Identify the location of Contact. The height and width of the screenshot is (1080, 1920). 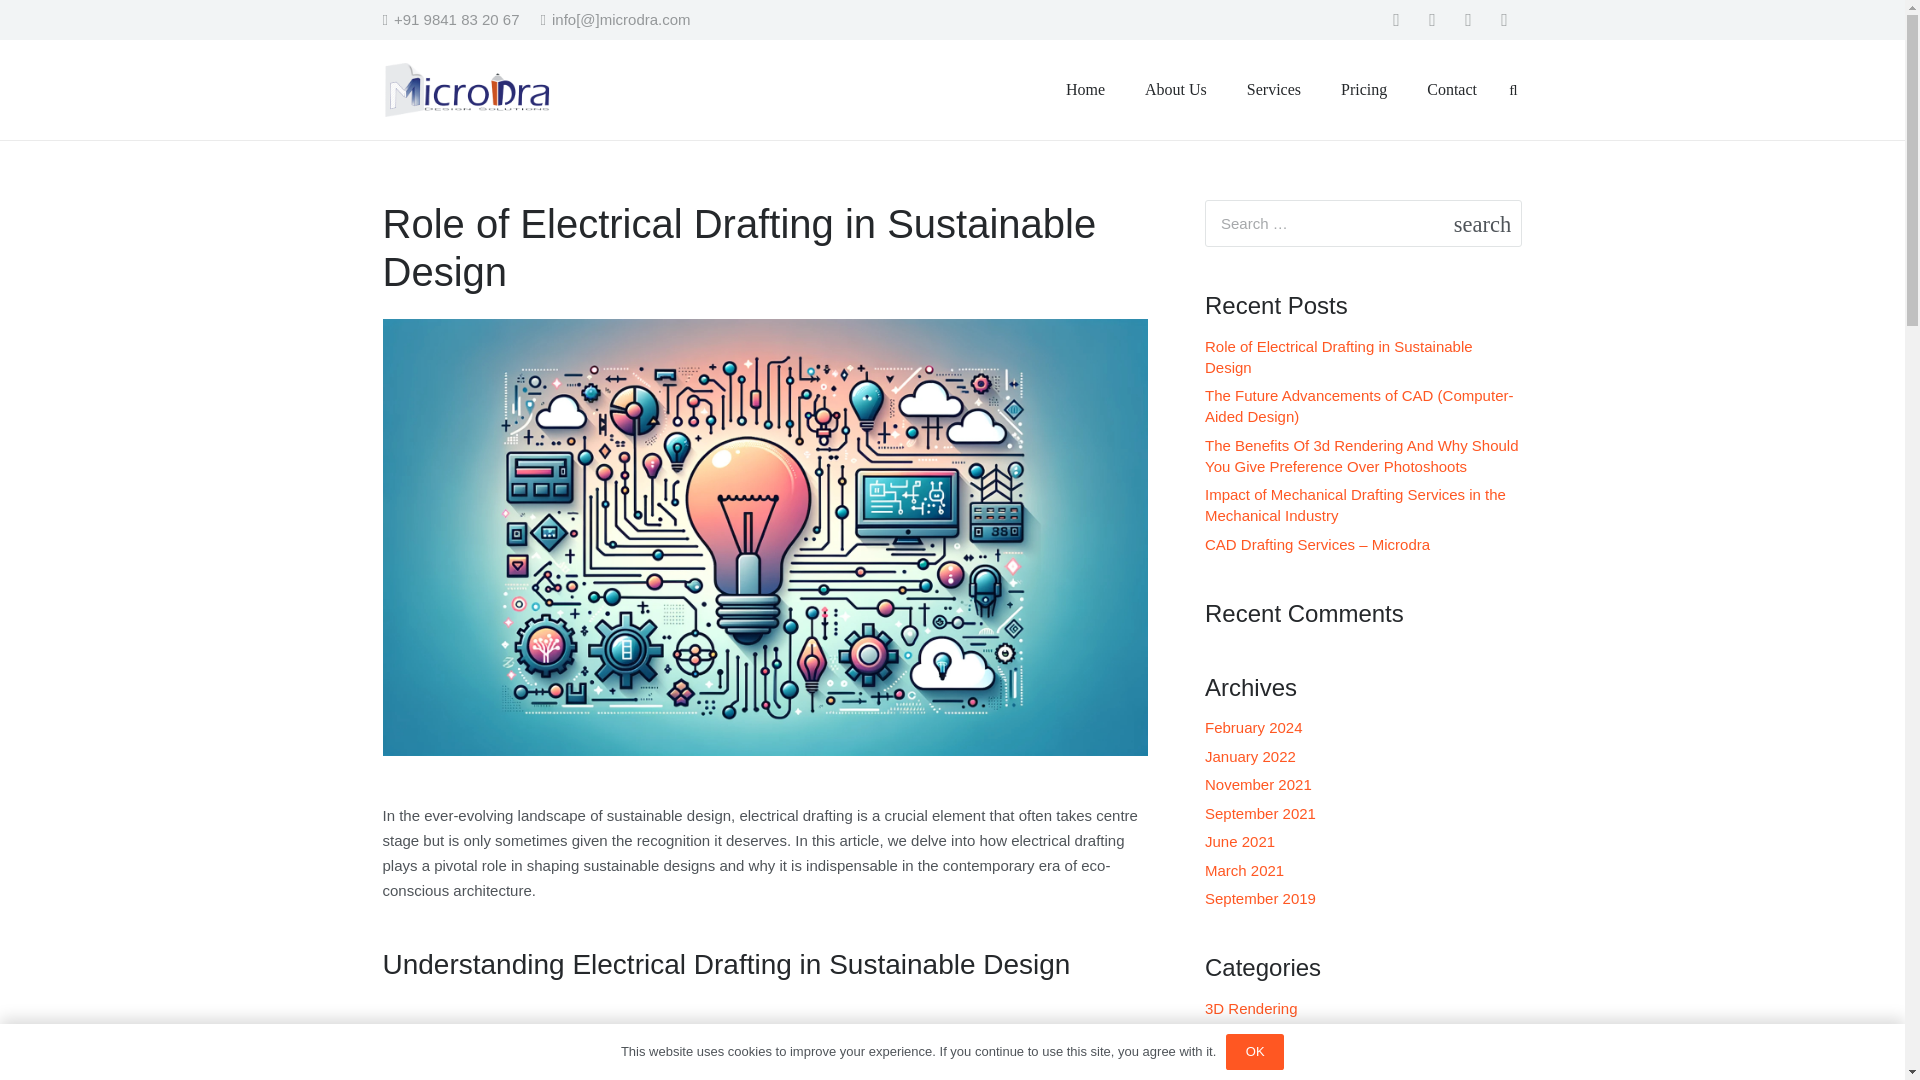
(1452, 89).